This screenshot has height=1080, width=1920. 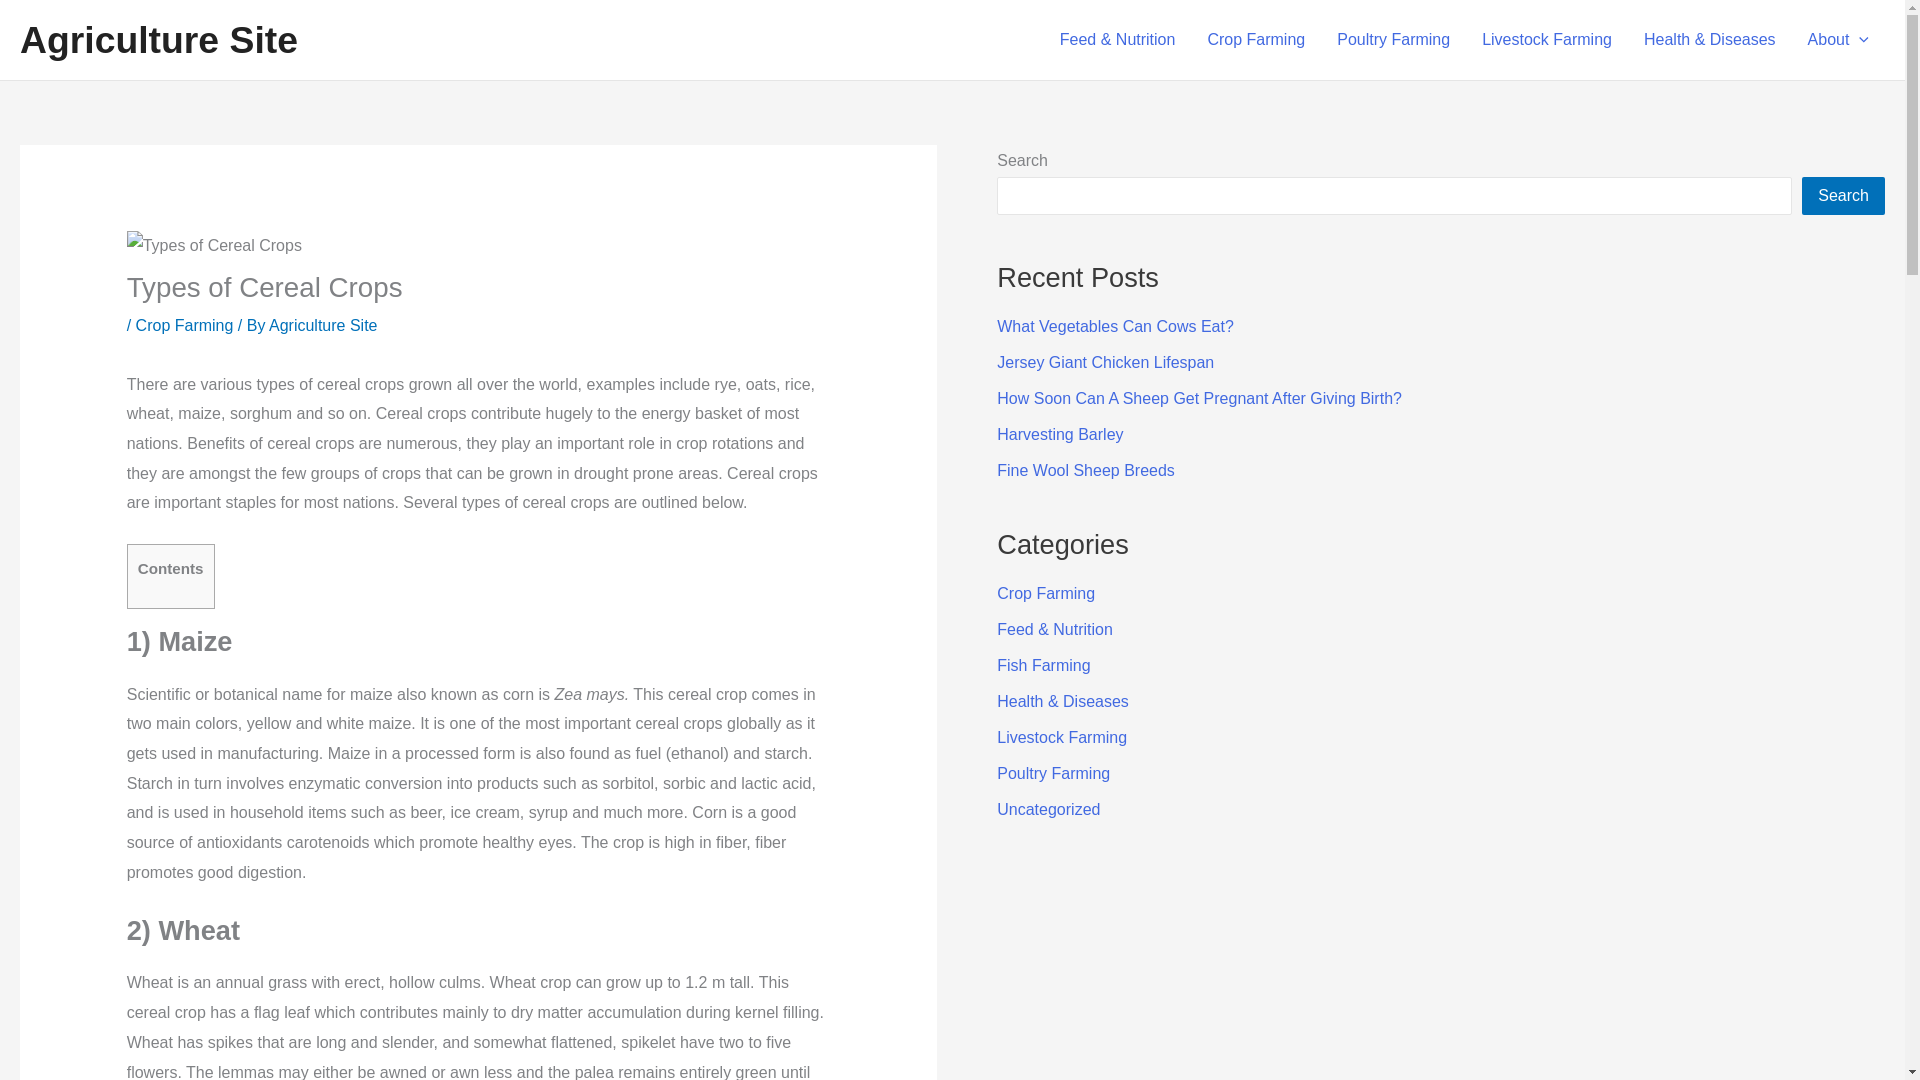 I want to click on Livestock Farming, so click(x=1547, y=40).